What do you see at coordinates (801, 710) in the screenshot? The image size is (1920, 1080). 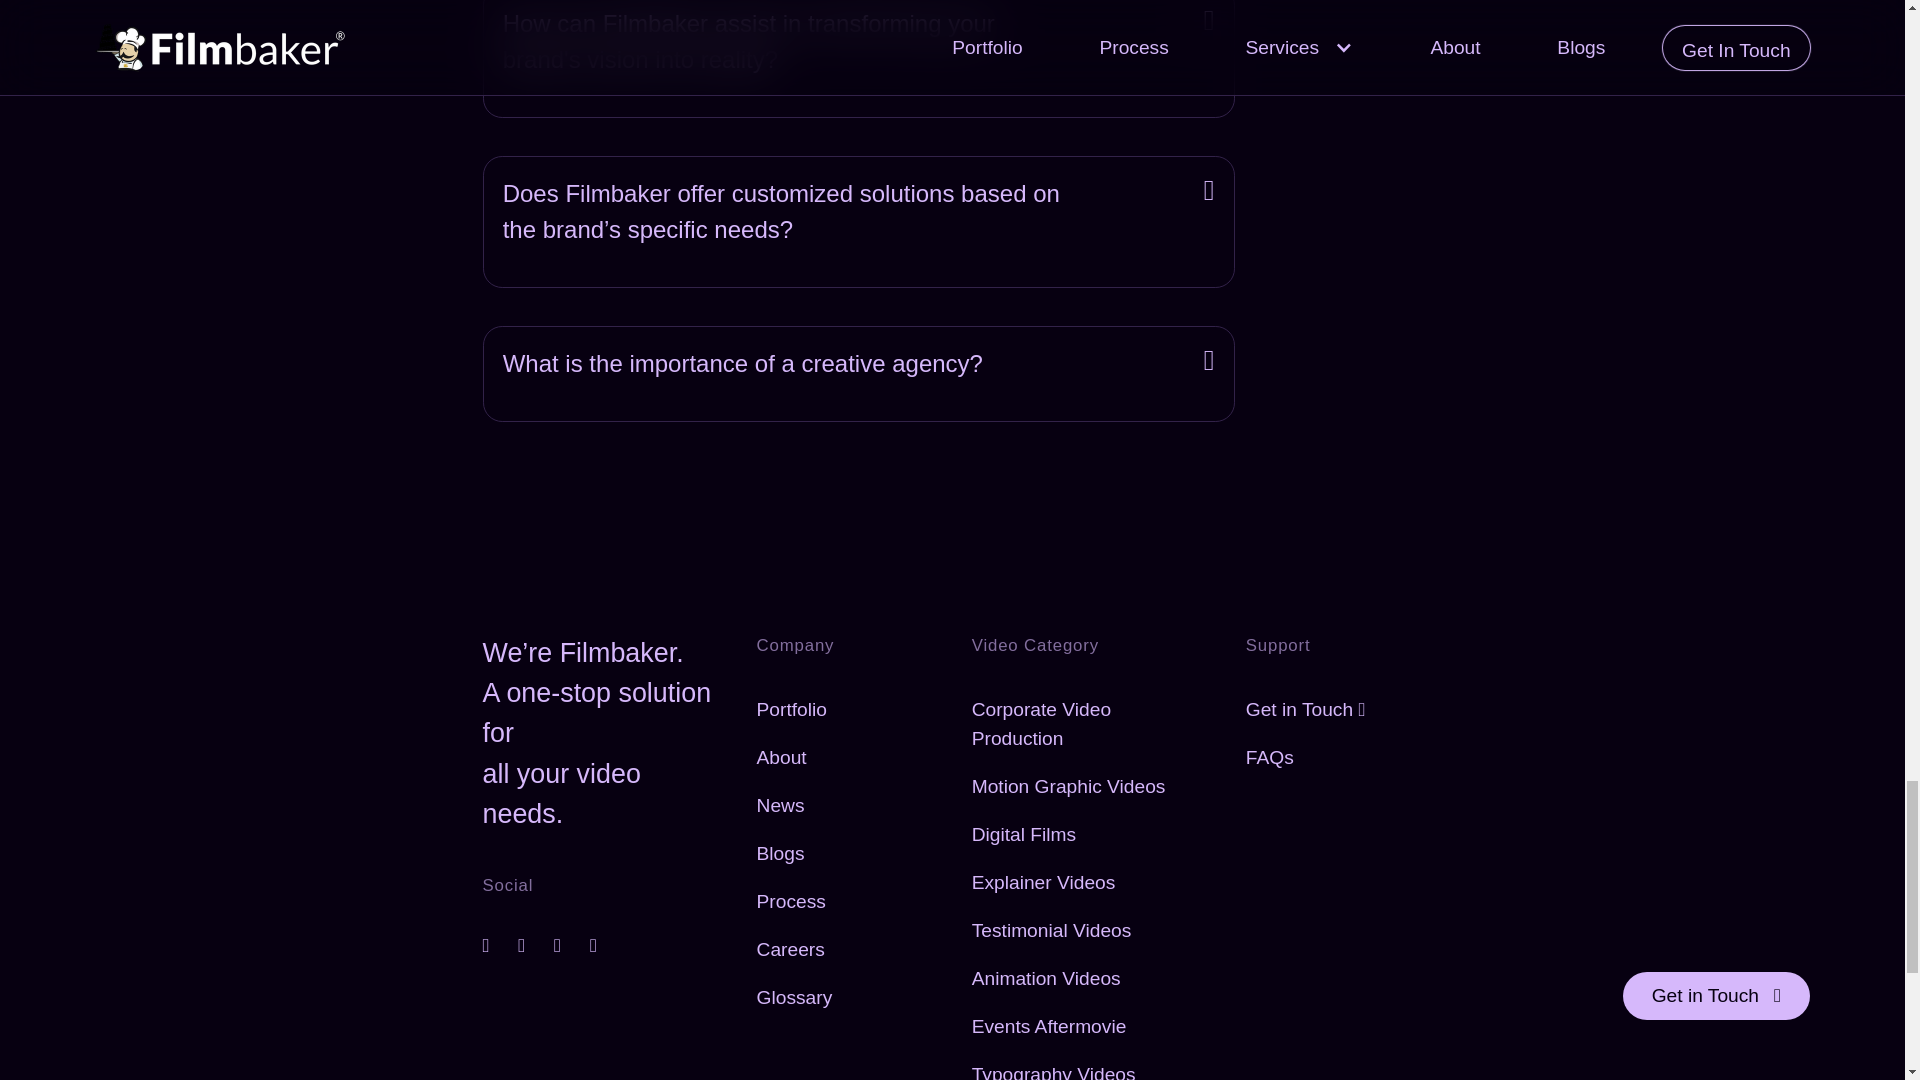 I see `Portfolio` at bounding box center [801, 710].